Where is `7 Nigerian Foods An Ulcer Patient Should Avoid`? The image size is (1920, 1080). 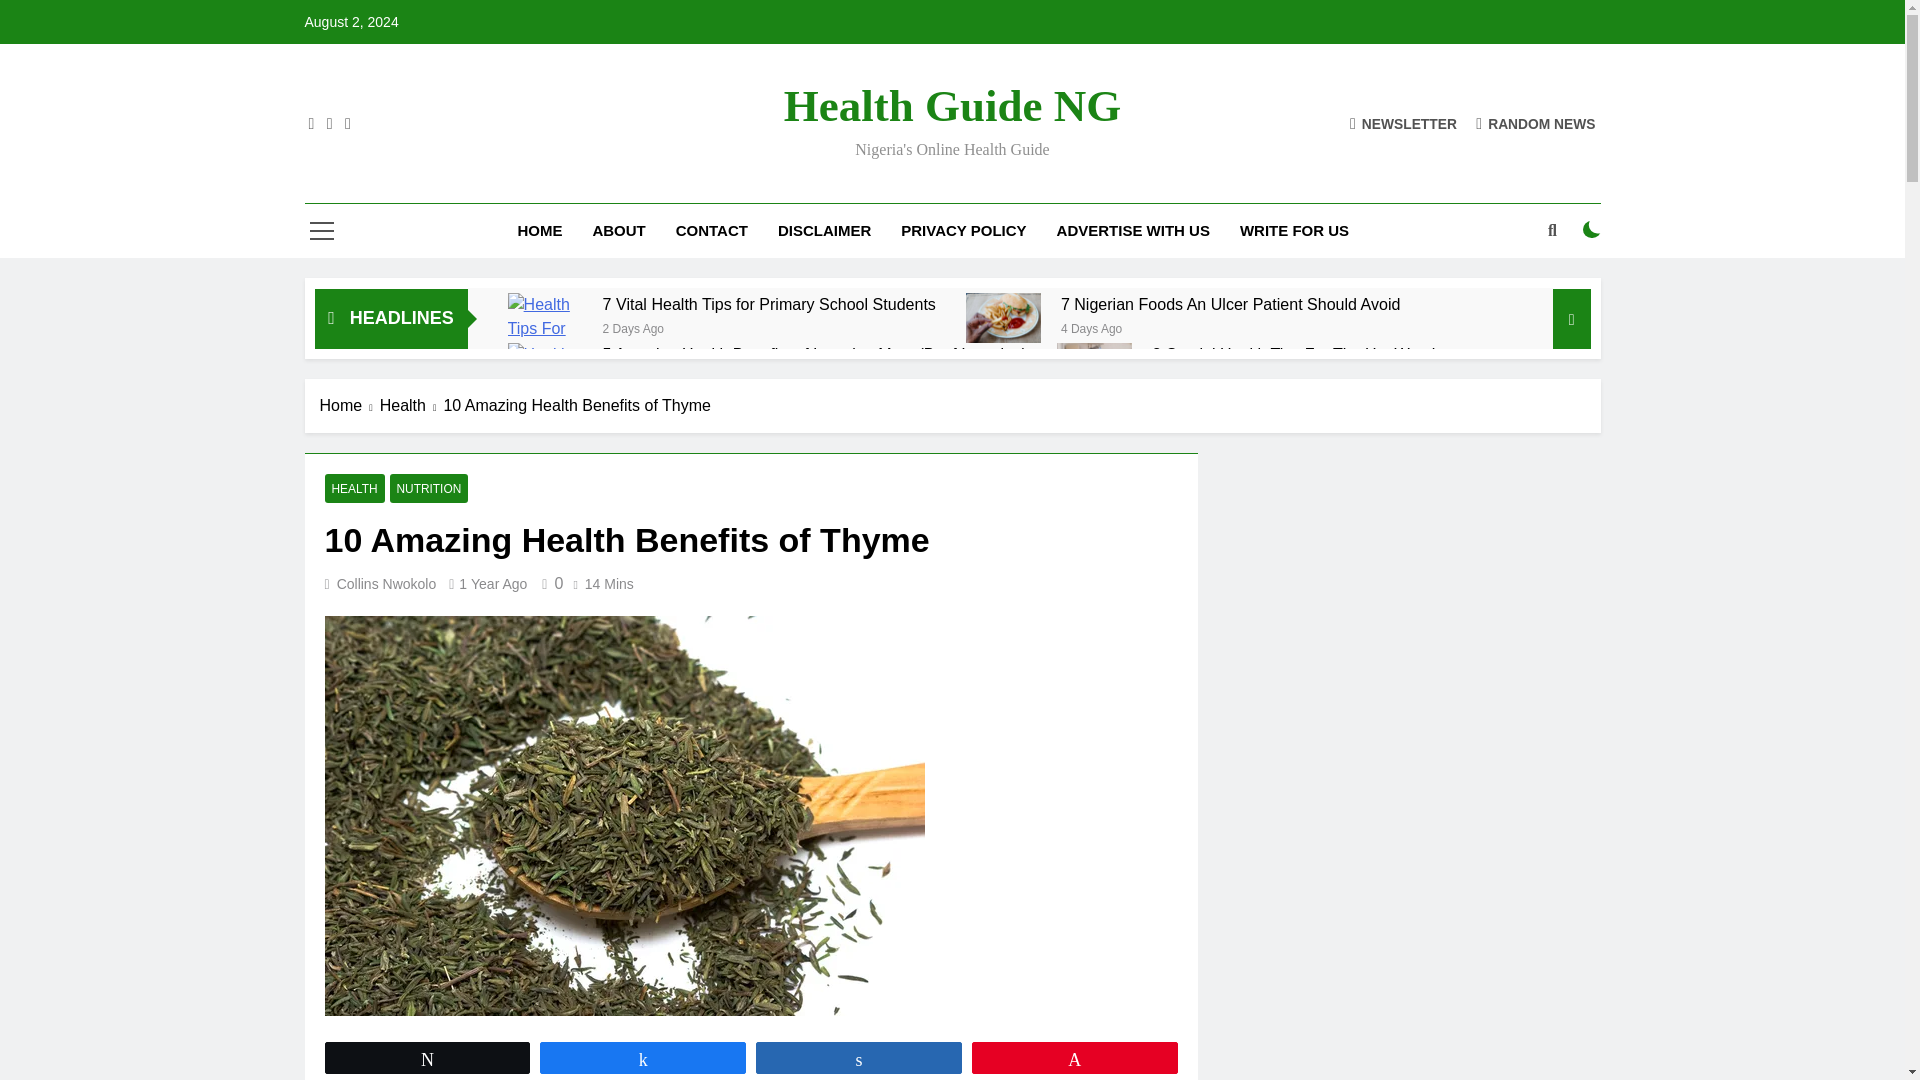
7 Nigerian Foods An Ulcer Patient Should Avoid is located at coordinates (1231, 304).